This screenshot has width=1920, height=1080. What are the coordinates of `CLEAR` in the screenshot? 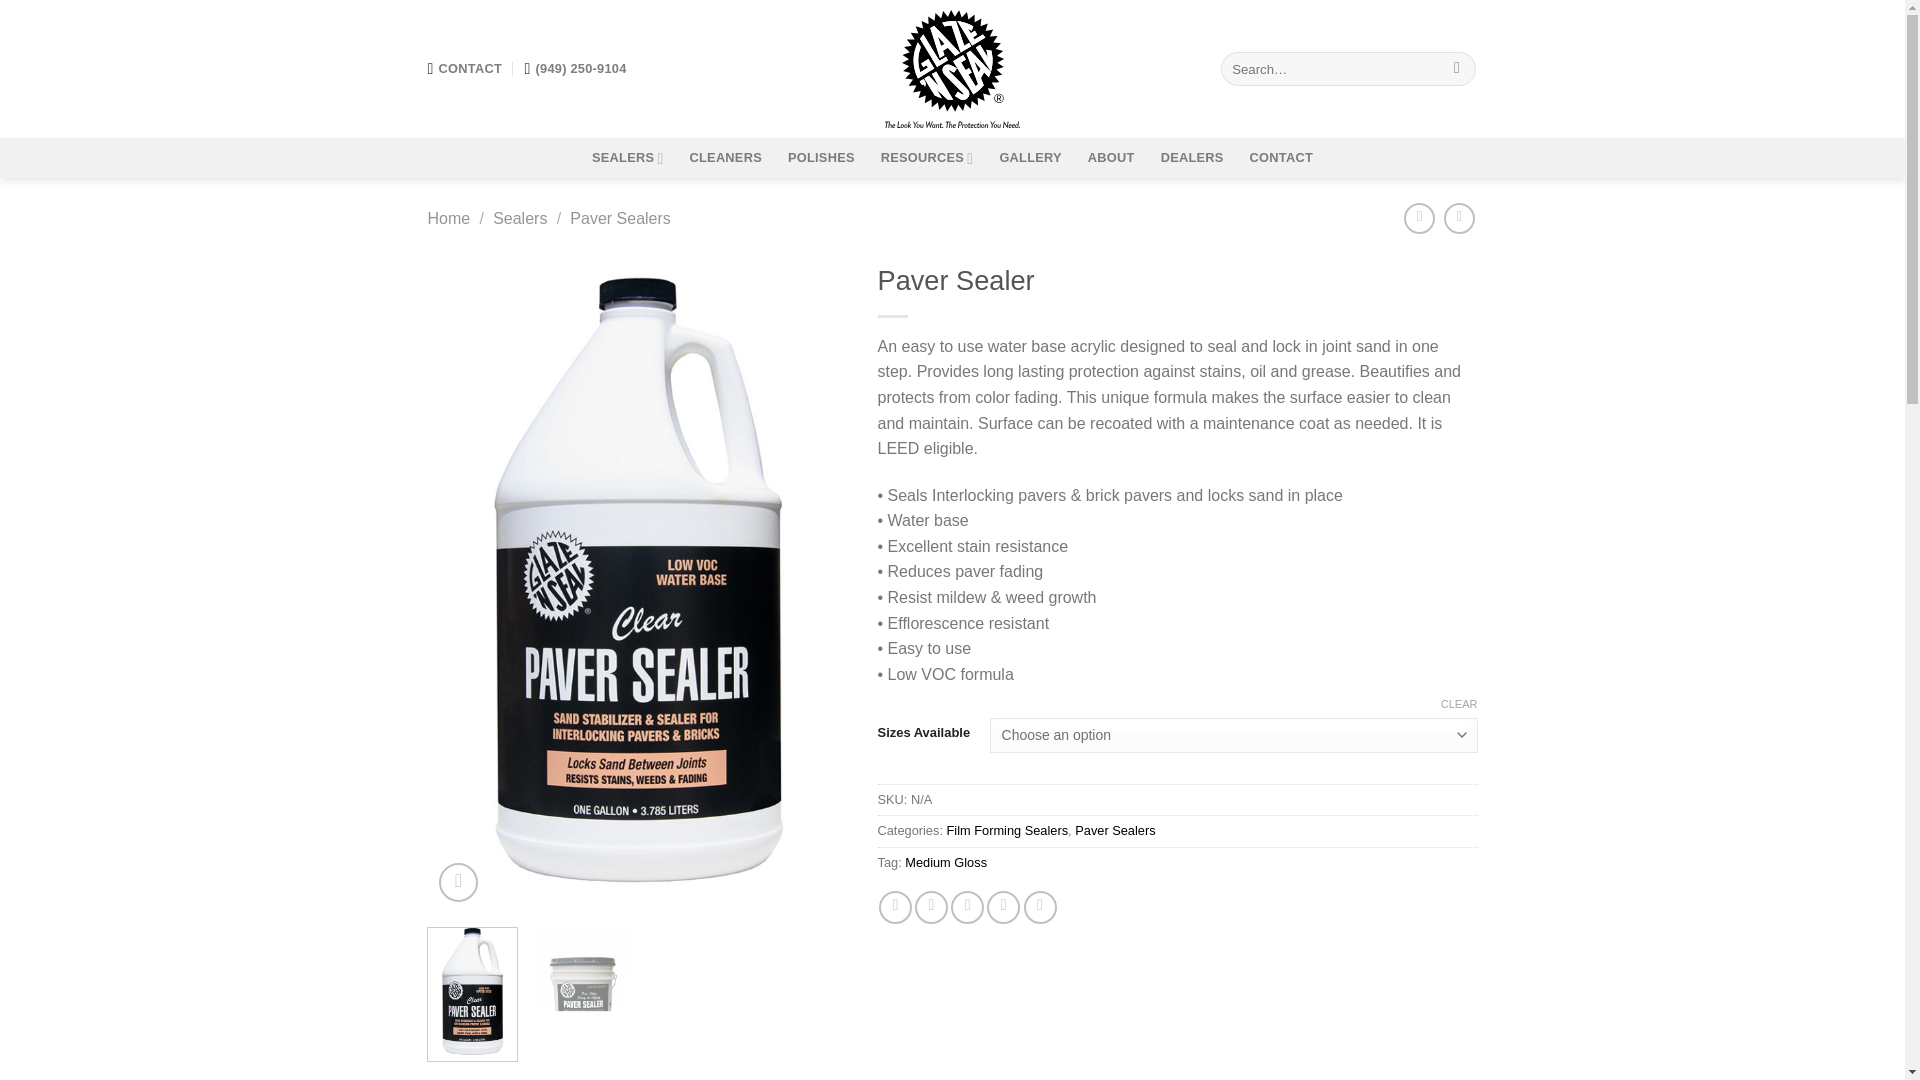 It's located at (1460, 703).